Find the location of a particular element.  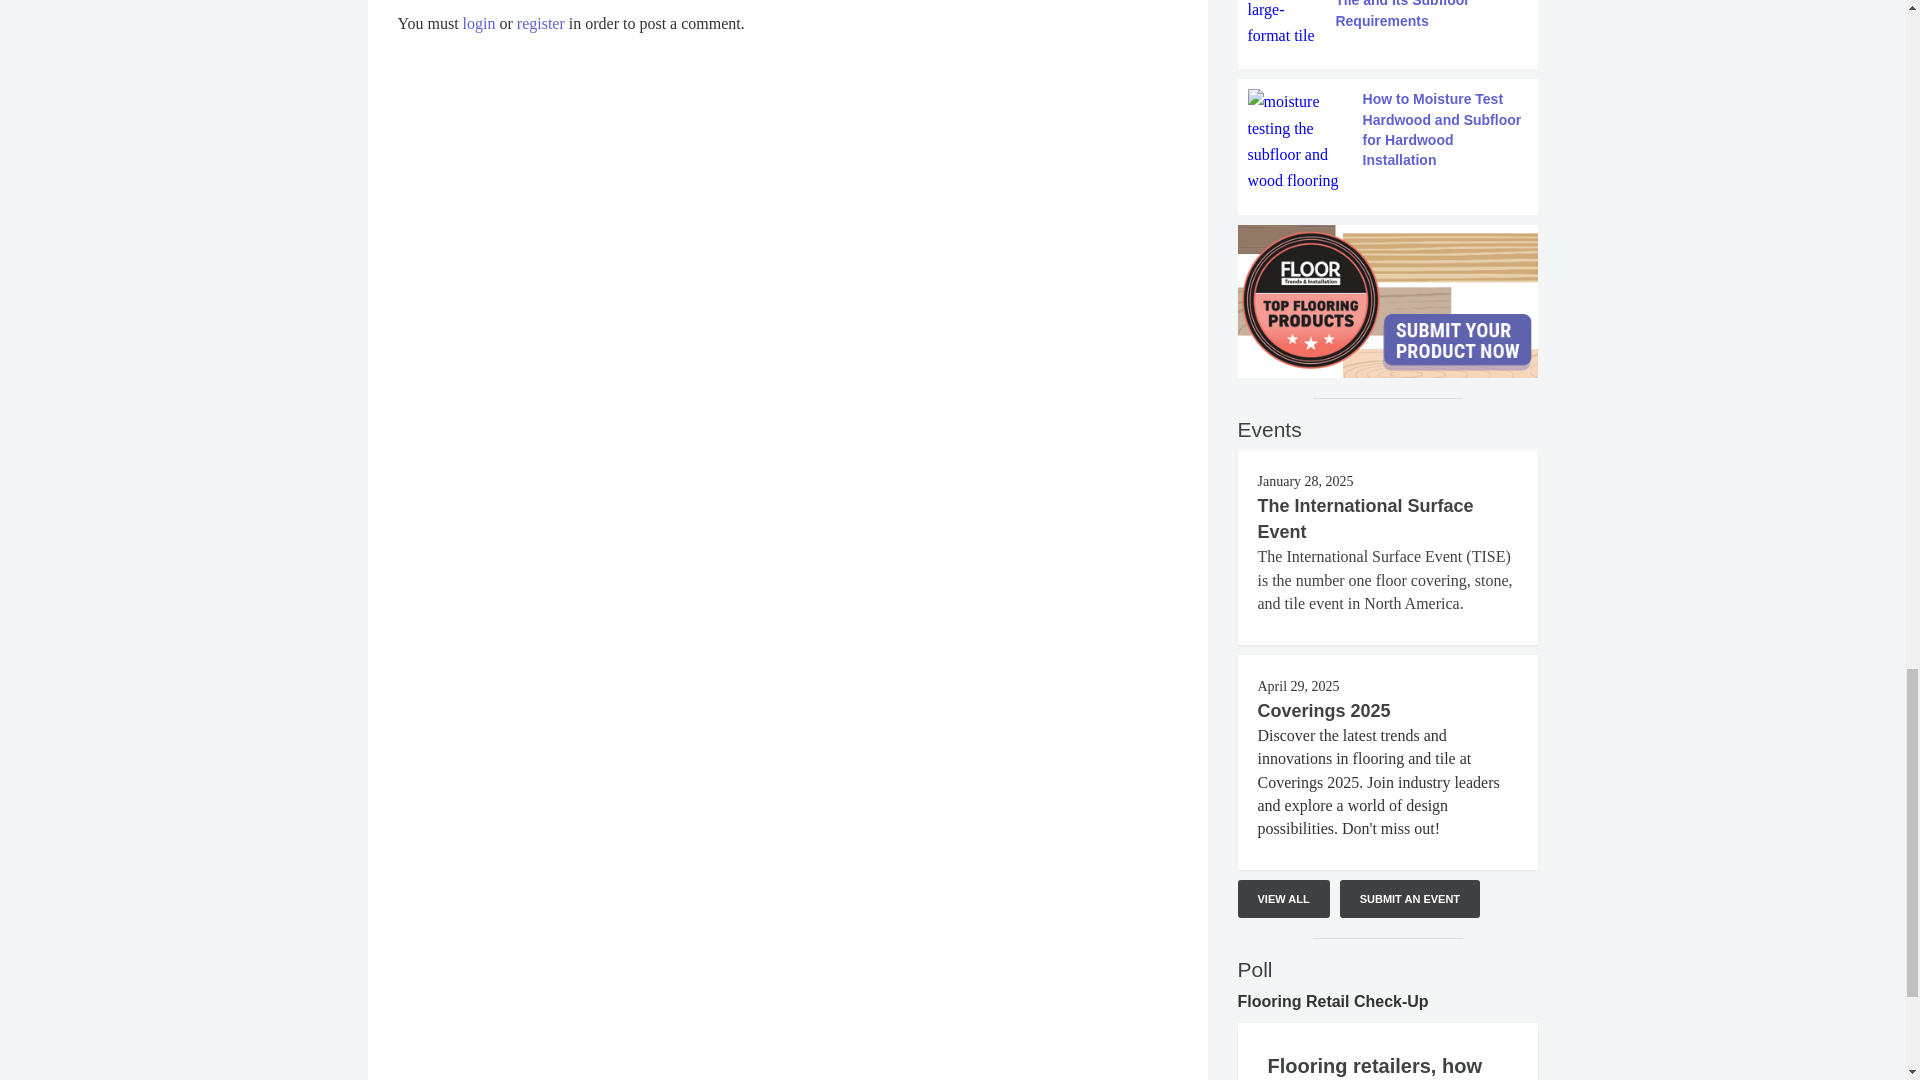

The International Surface Event is located at coordinates (1366, 518).